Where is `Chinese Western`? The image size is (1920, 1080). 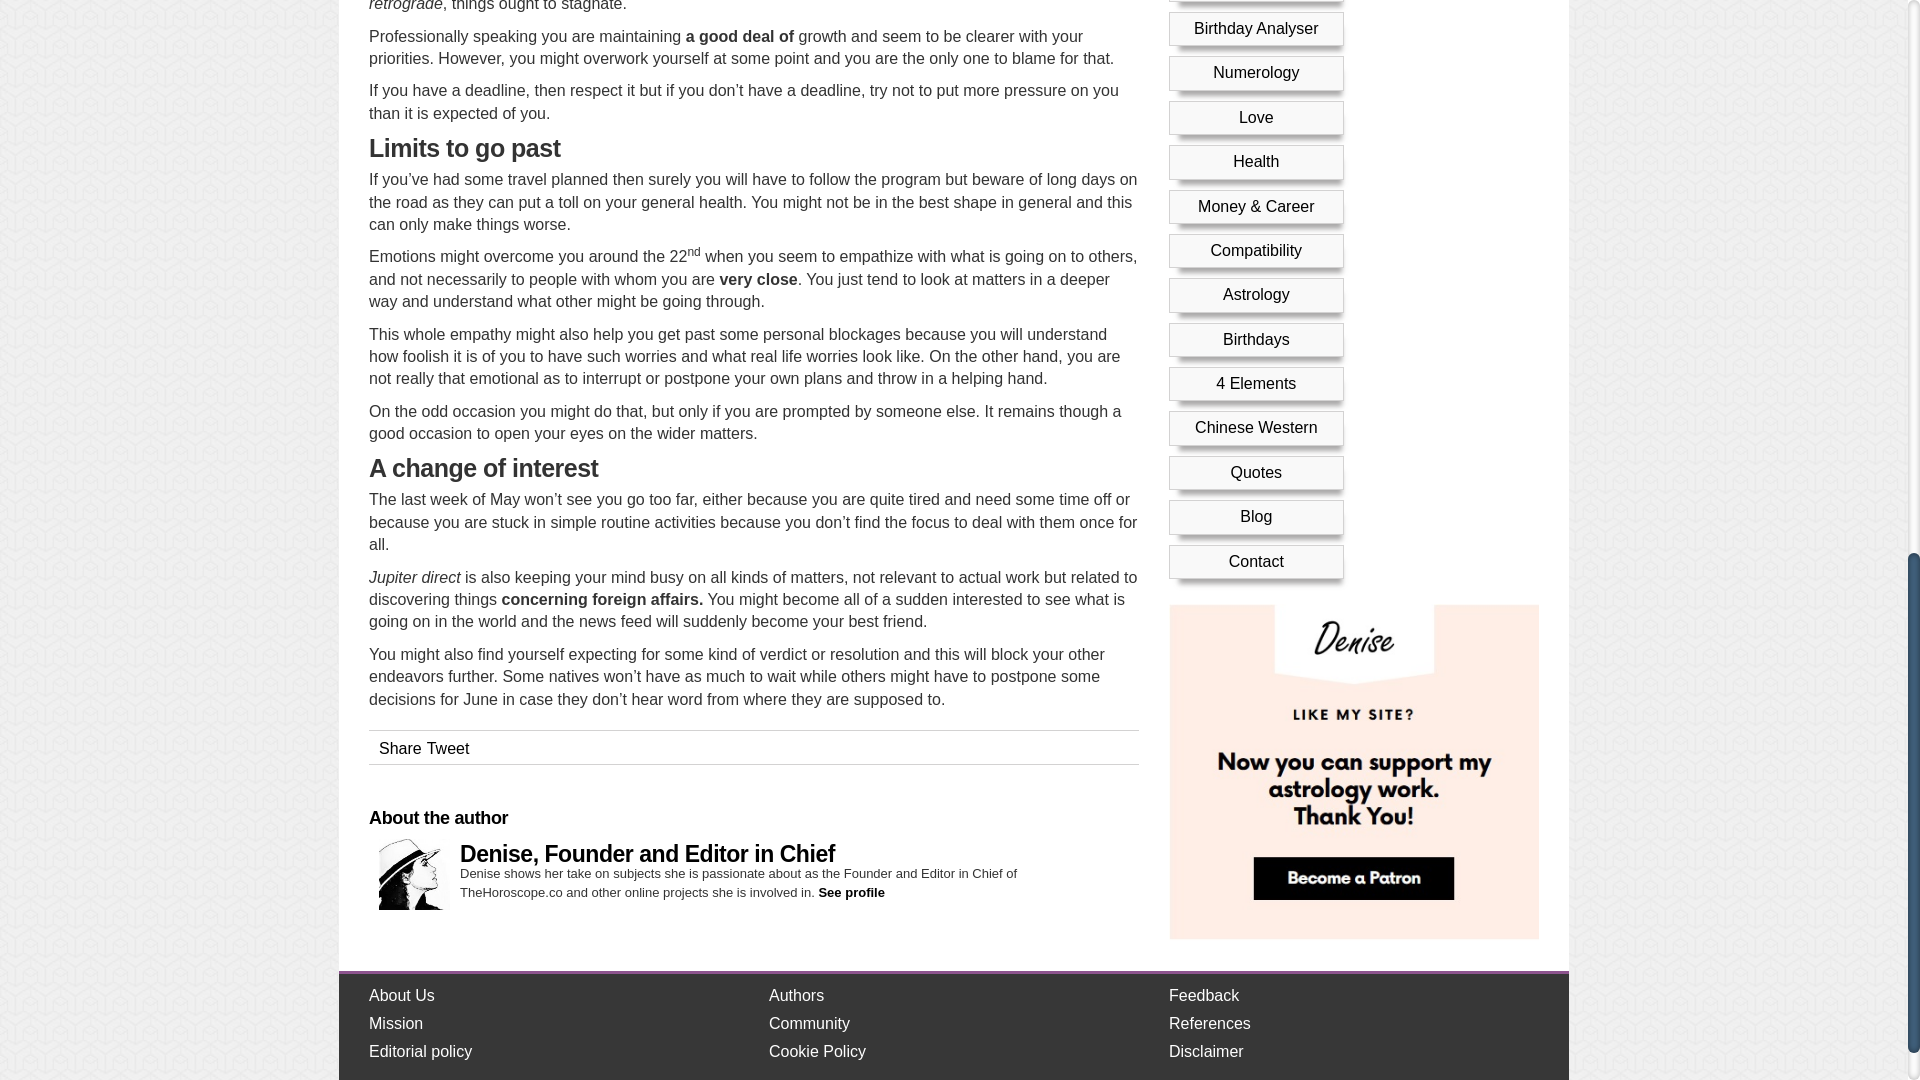
Chinese Western is located at coordinates (1256, 118).